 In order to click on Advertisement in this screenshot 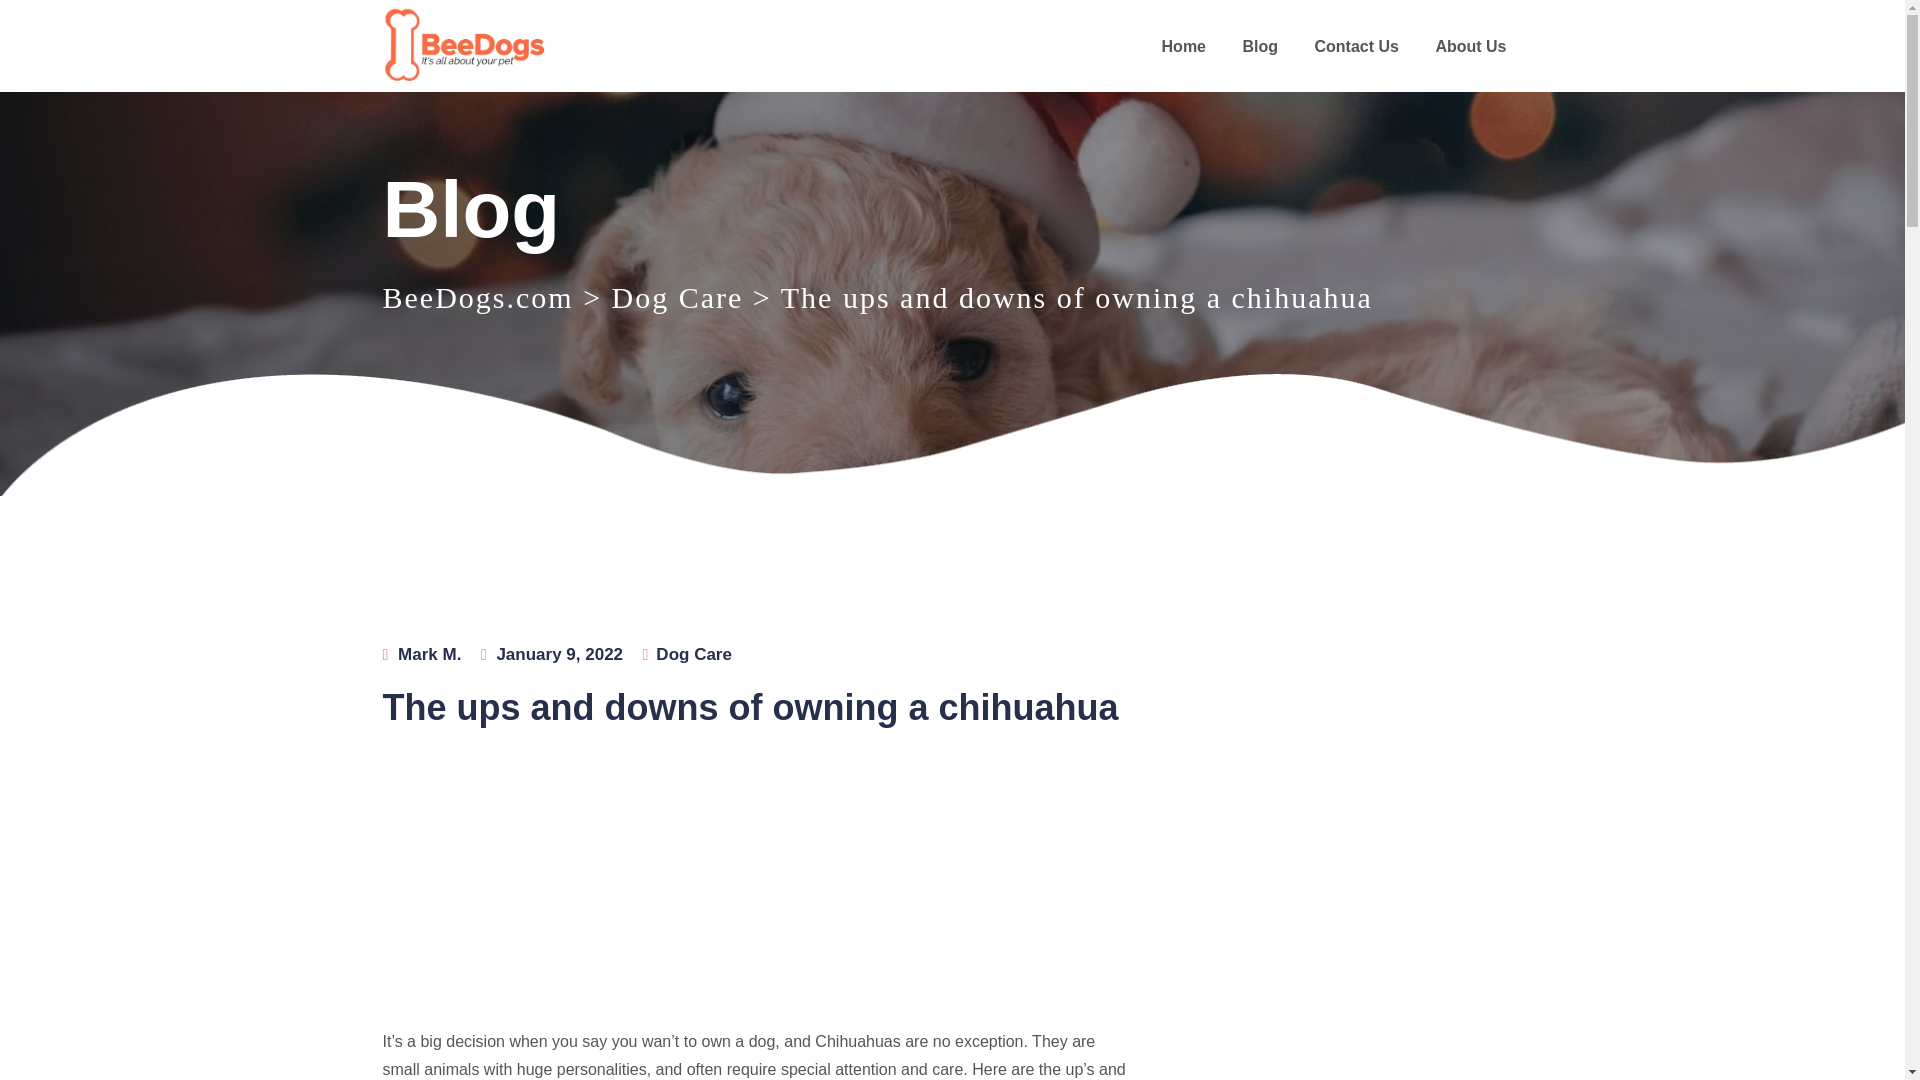, I will do `click(757, 888)`.